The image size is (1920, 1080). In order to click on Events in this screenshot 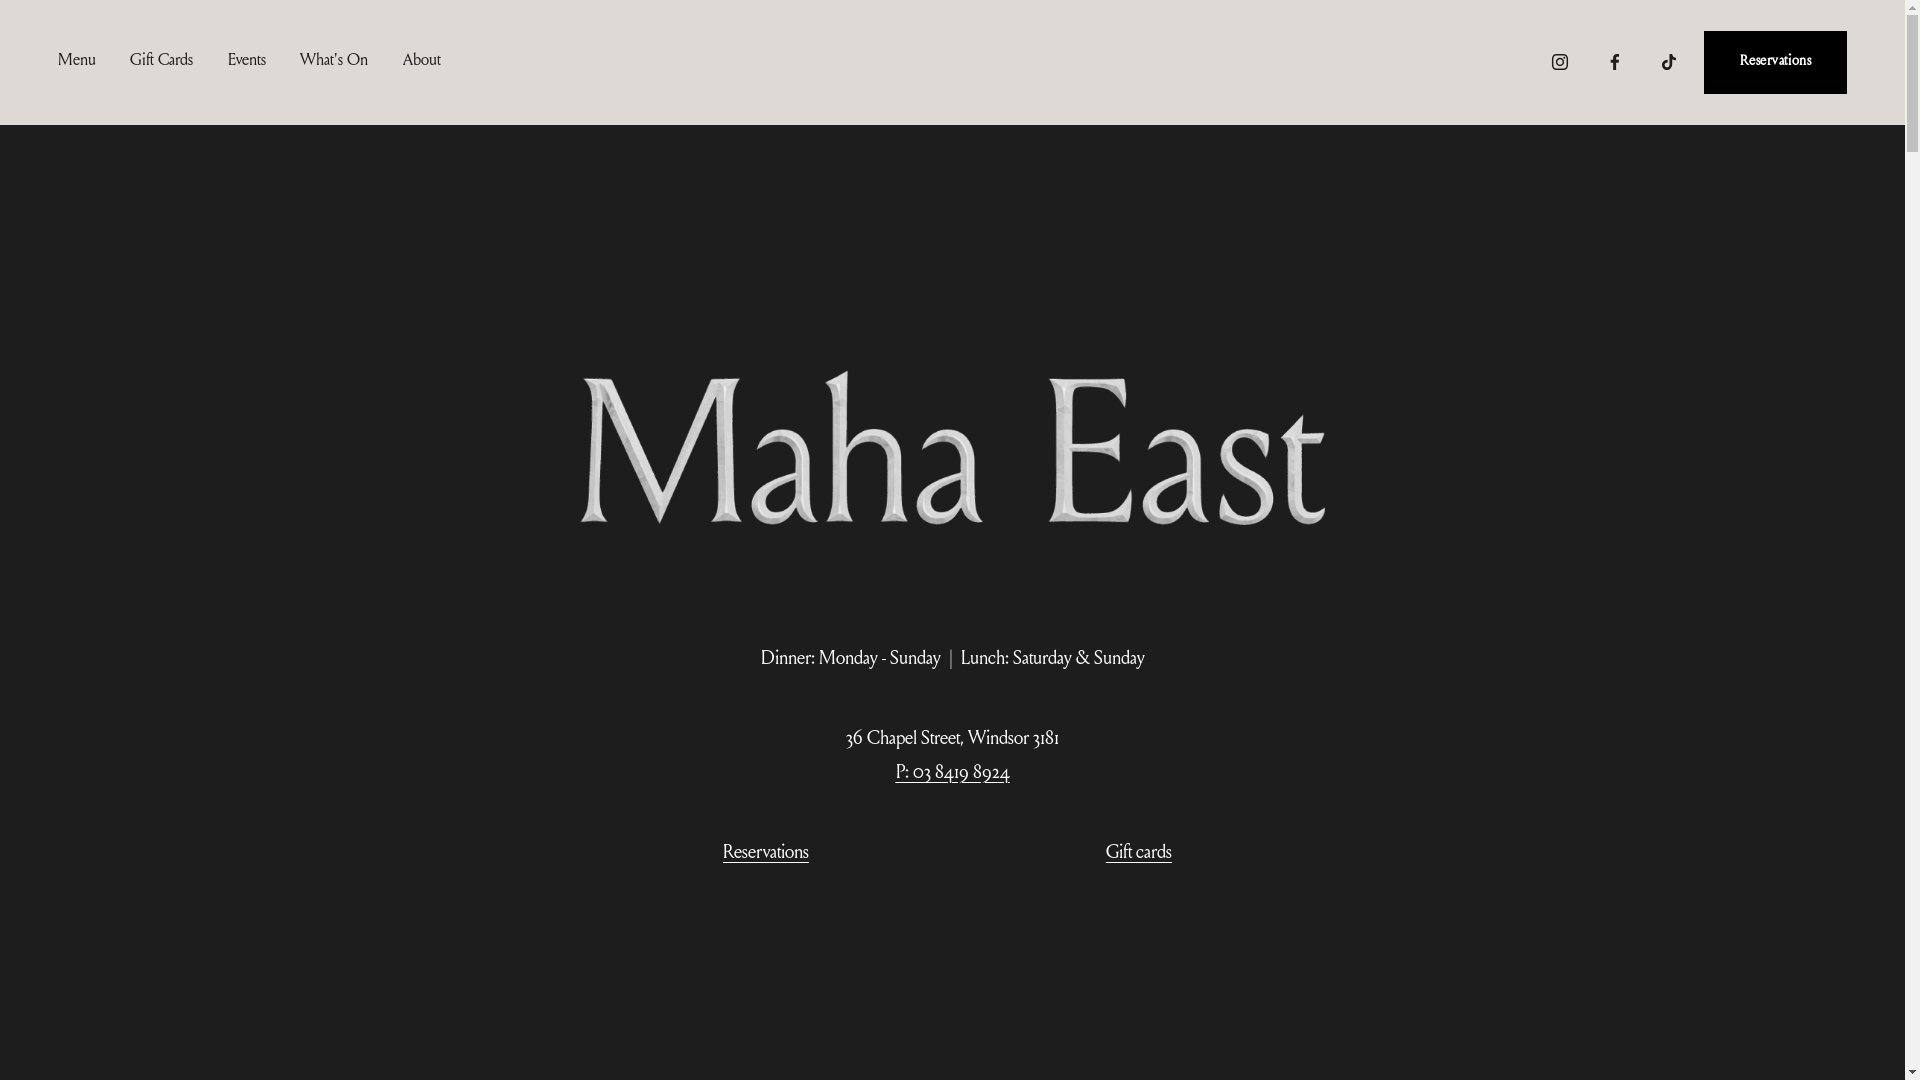, I will do `click(247, 63)`.